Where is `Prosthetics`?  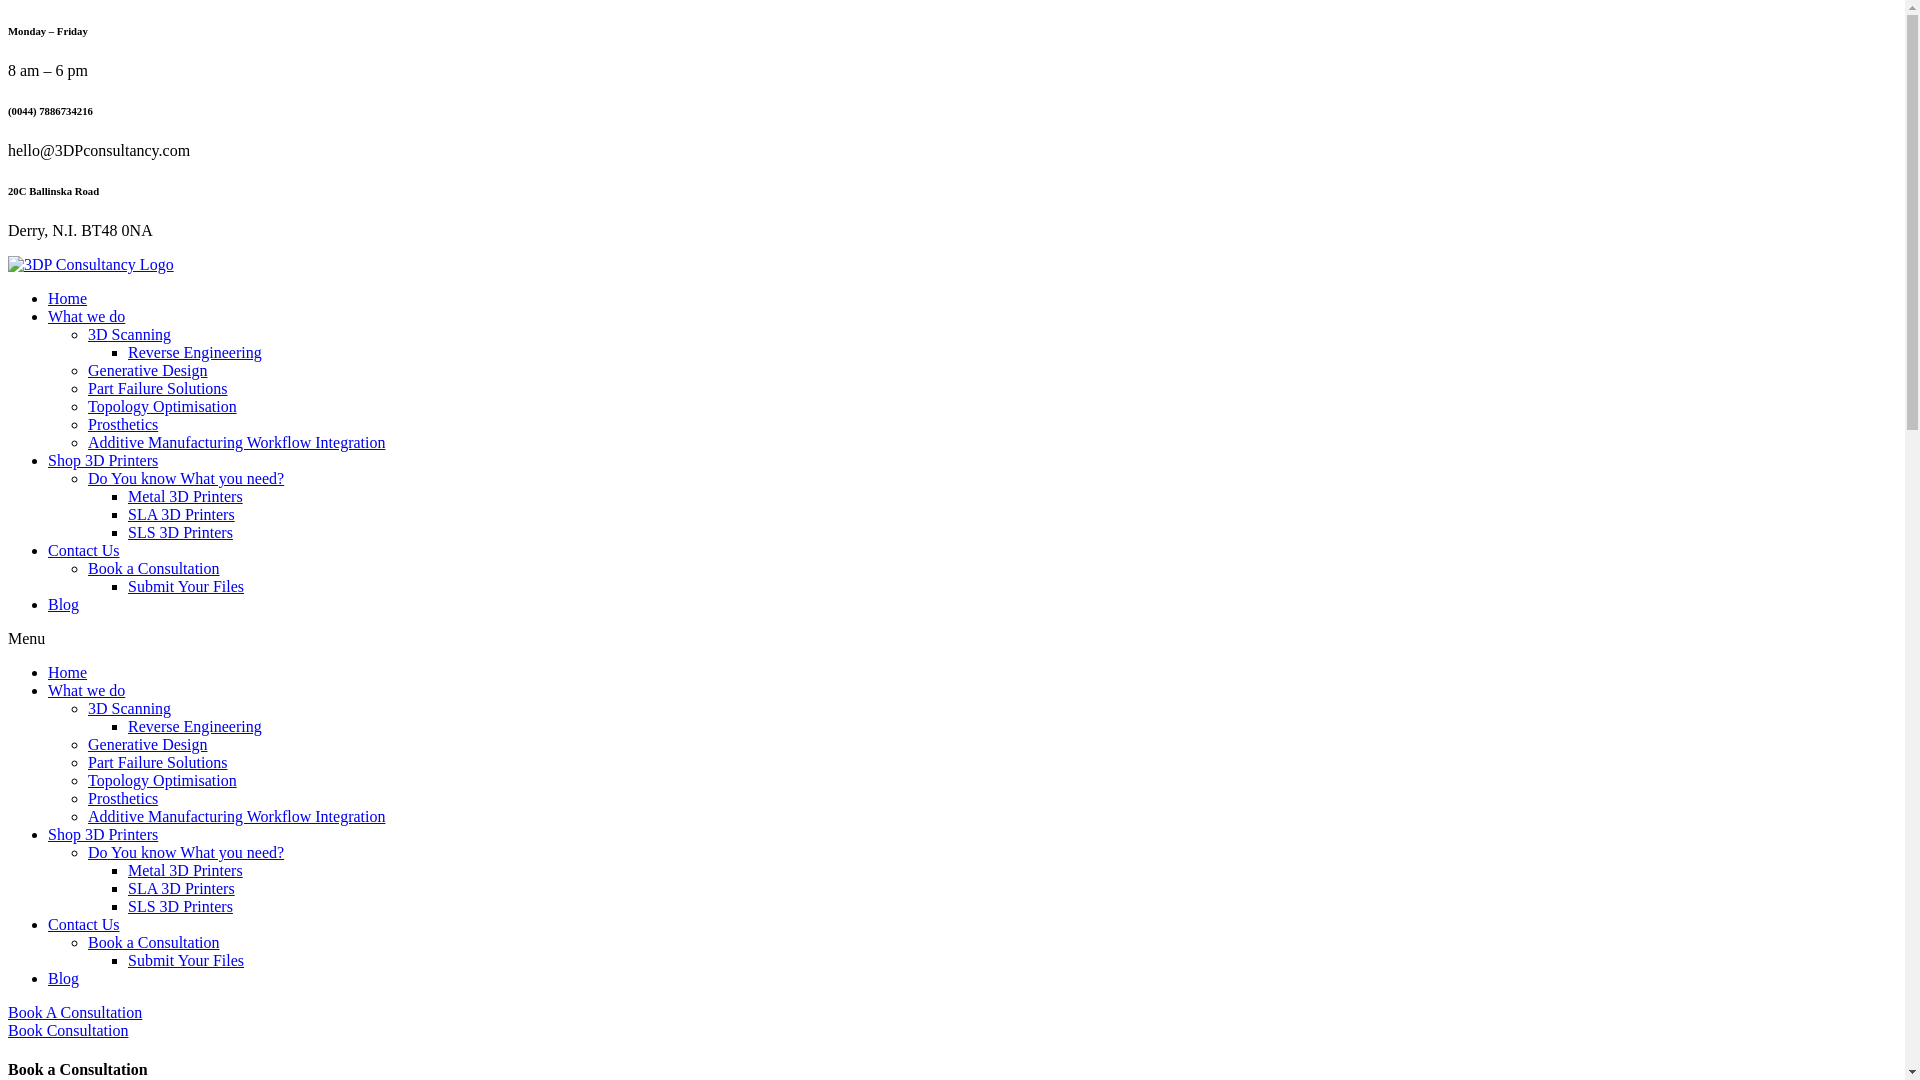
Prosthetics is located at coordinates (123, 798).